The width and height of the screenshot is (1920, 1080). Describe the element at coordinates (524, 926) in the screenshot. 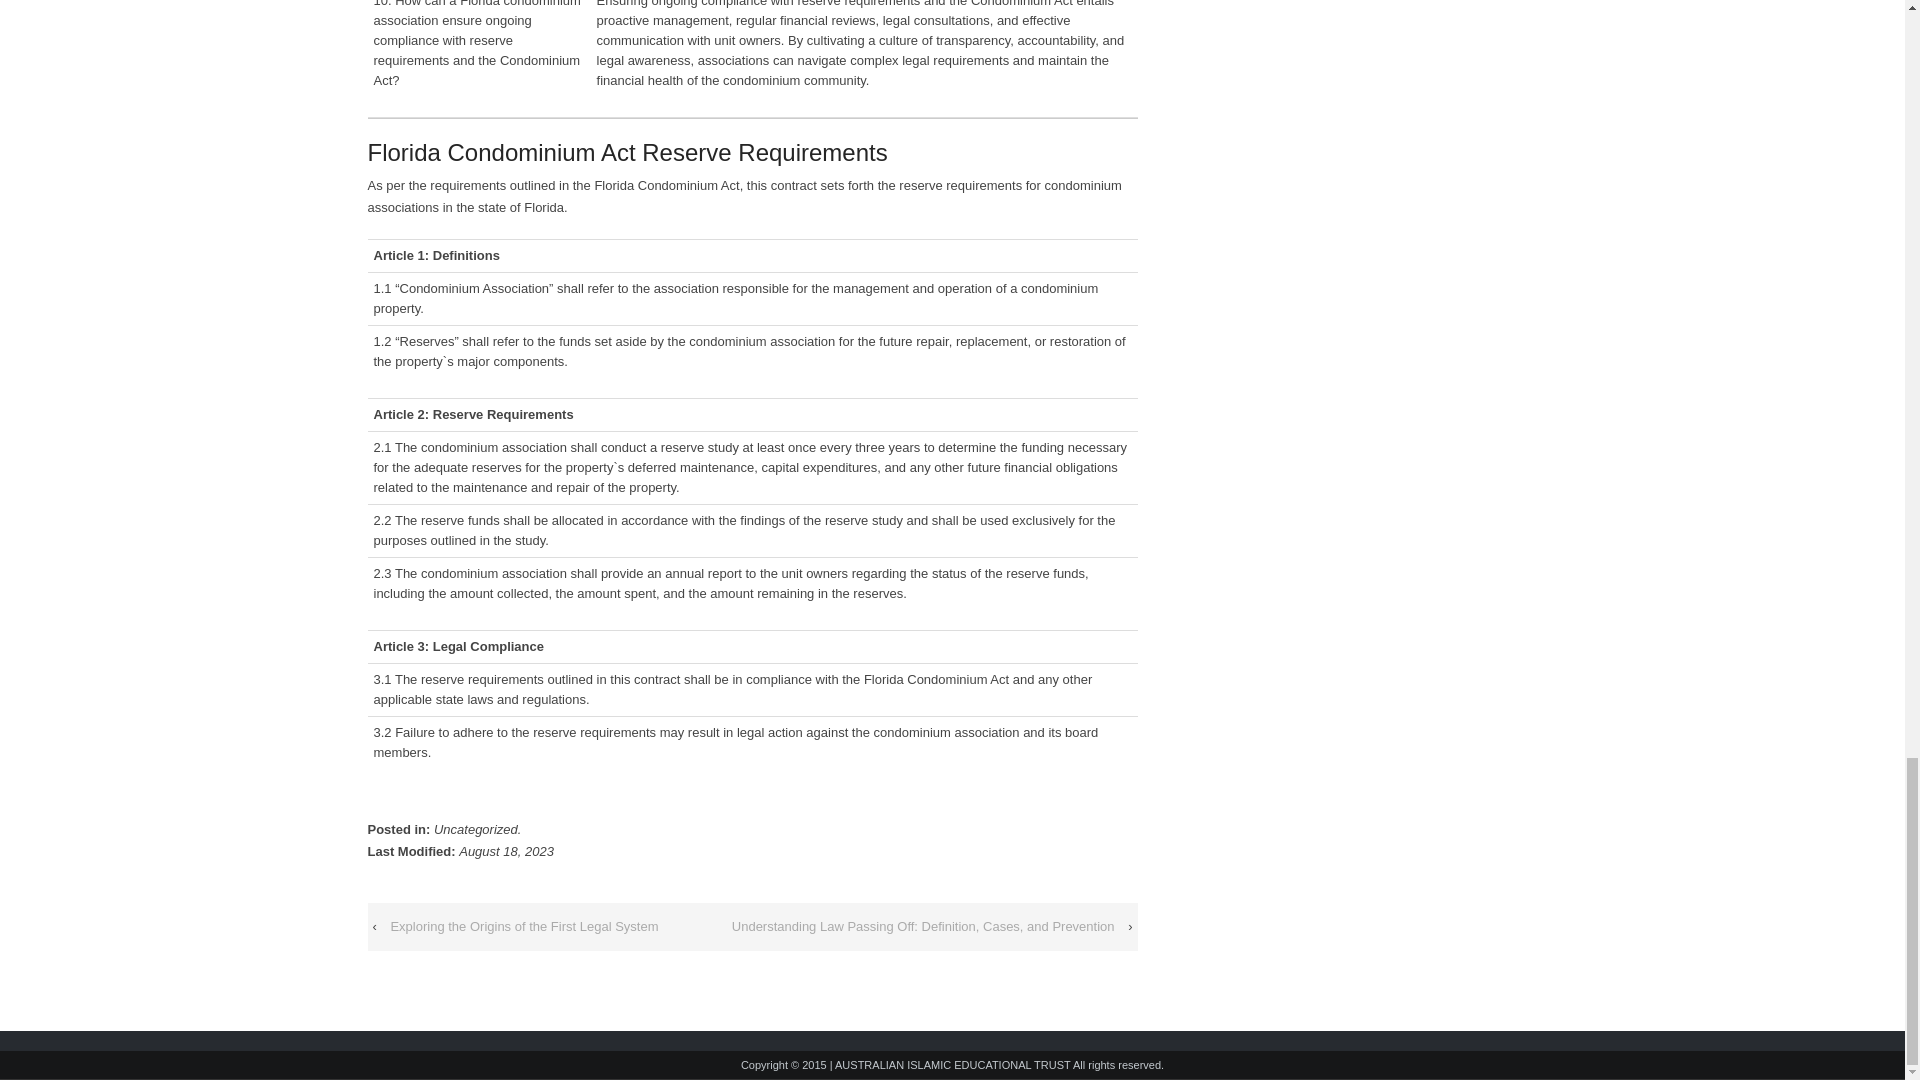

I see `Exploring the Origins of the First Legal System` at that location.